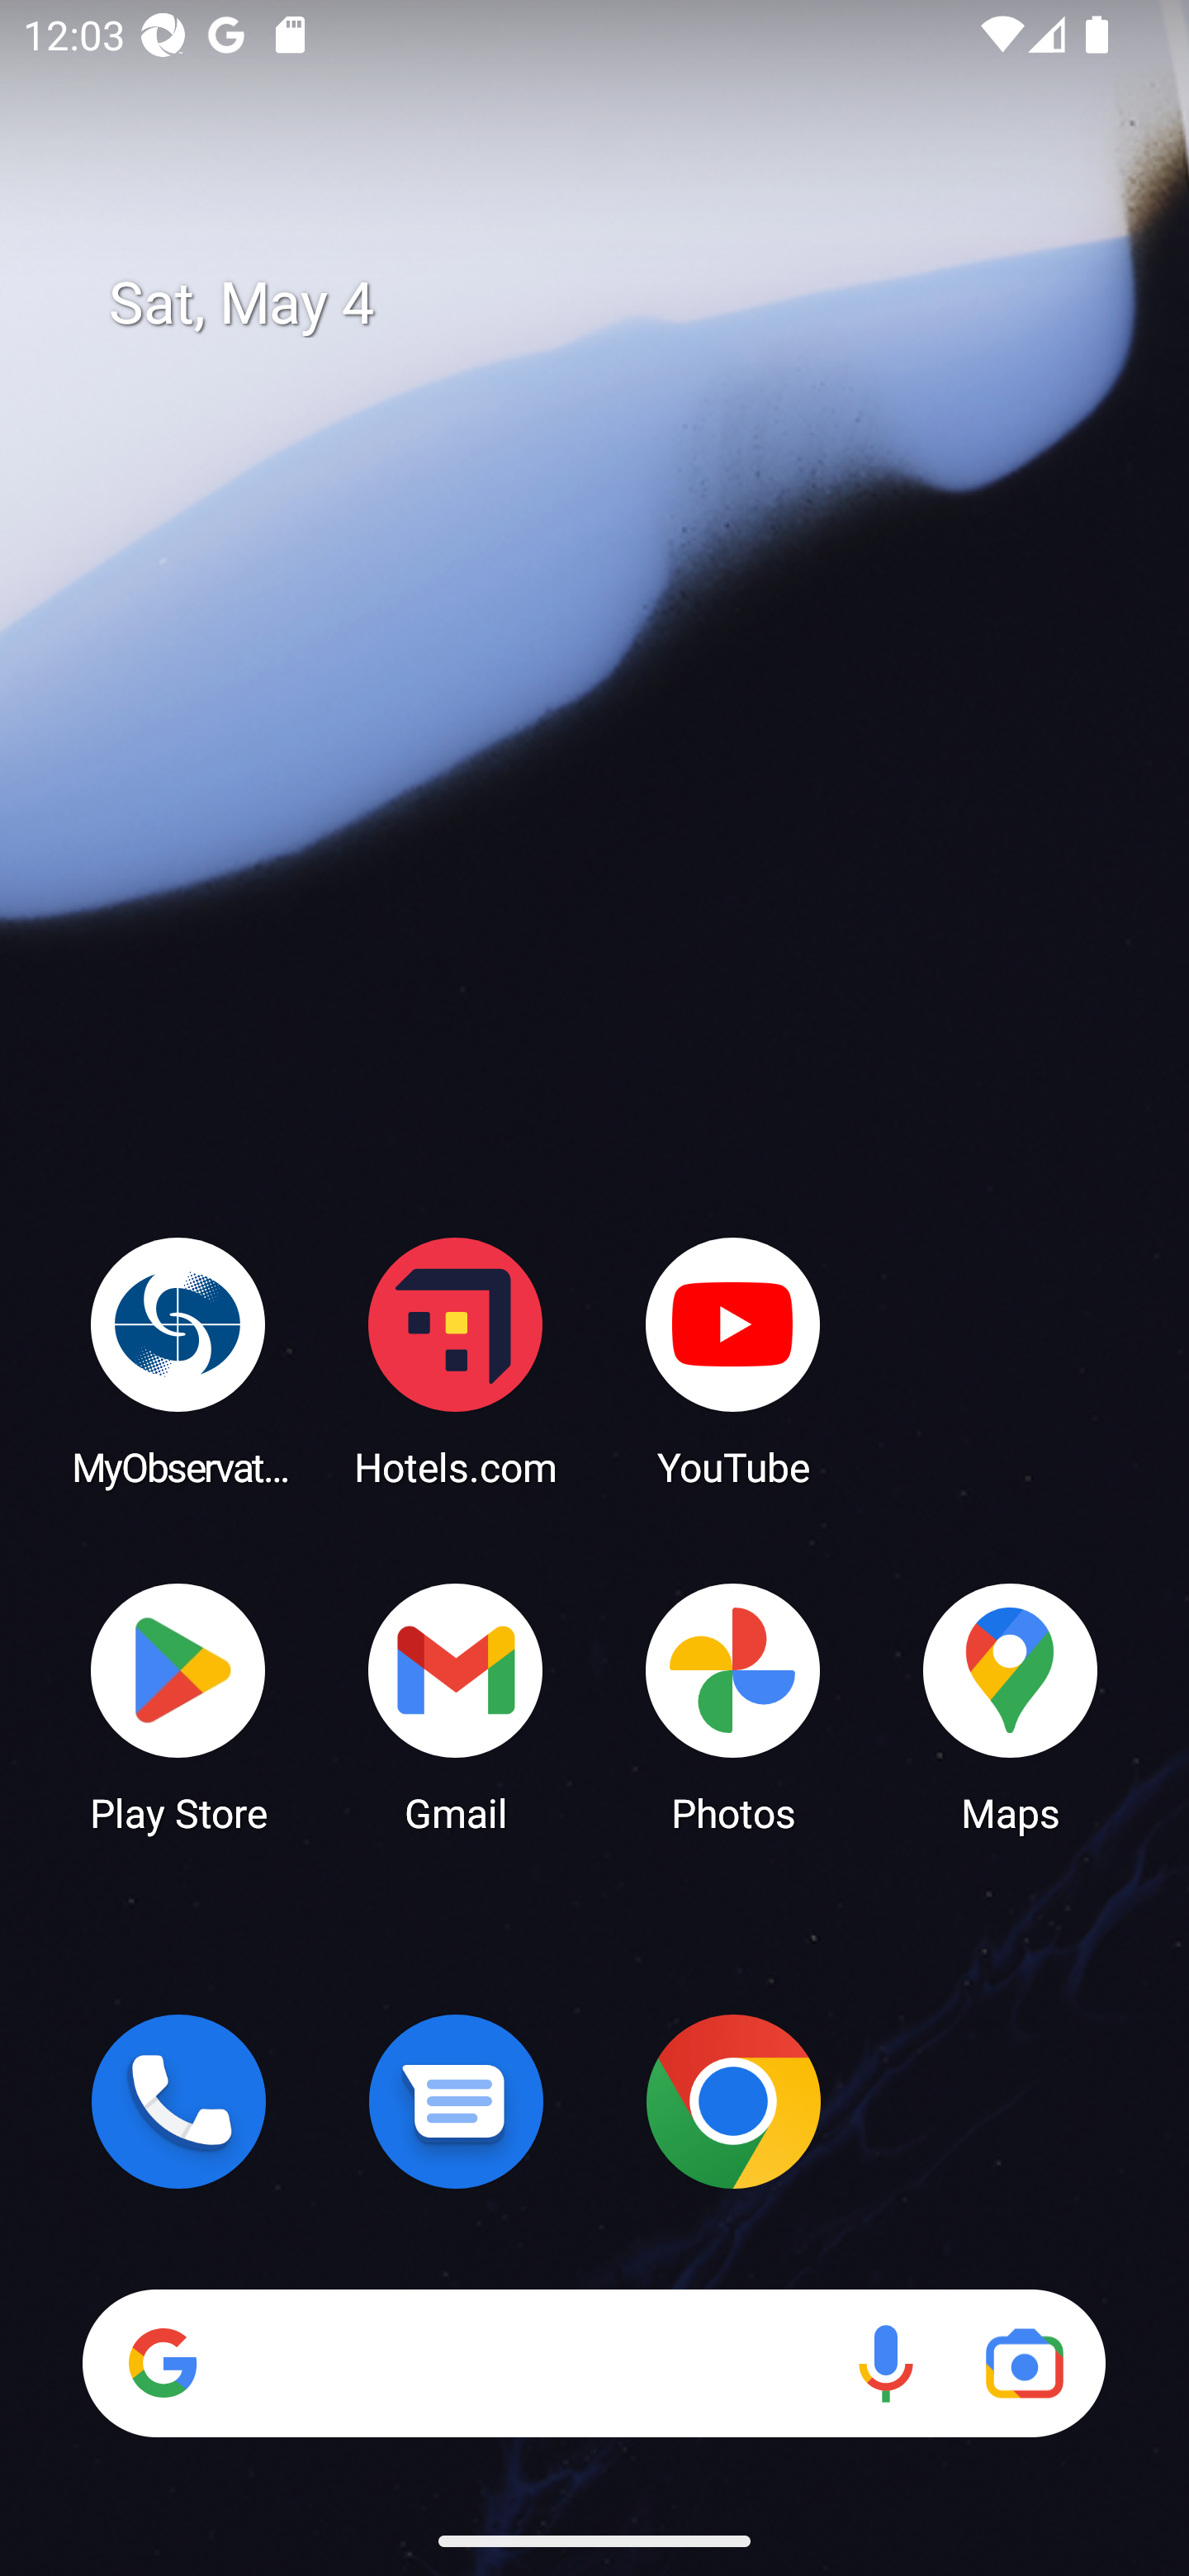  I want to click on Photos, so click(733, 1706).